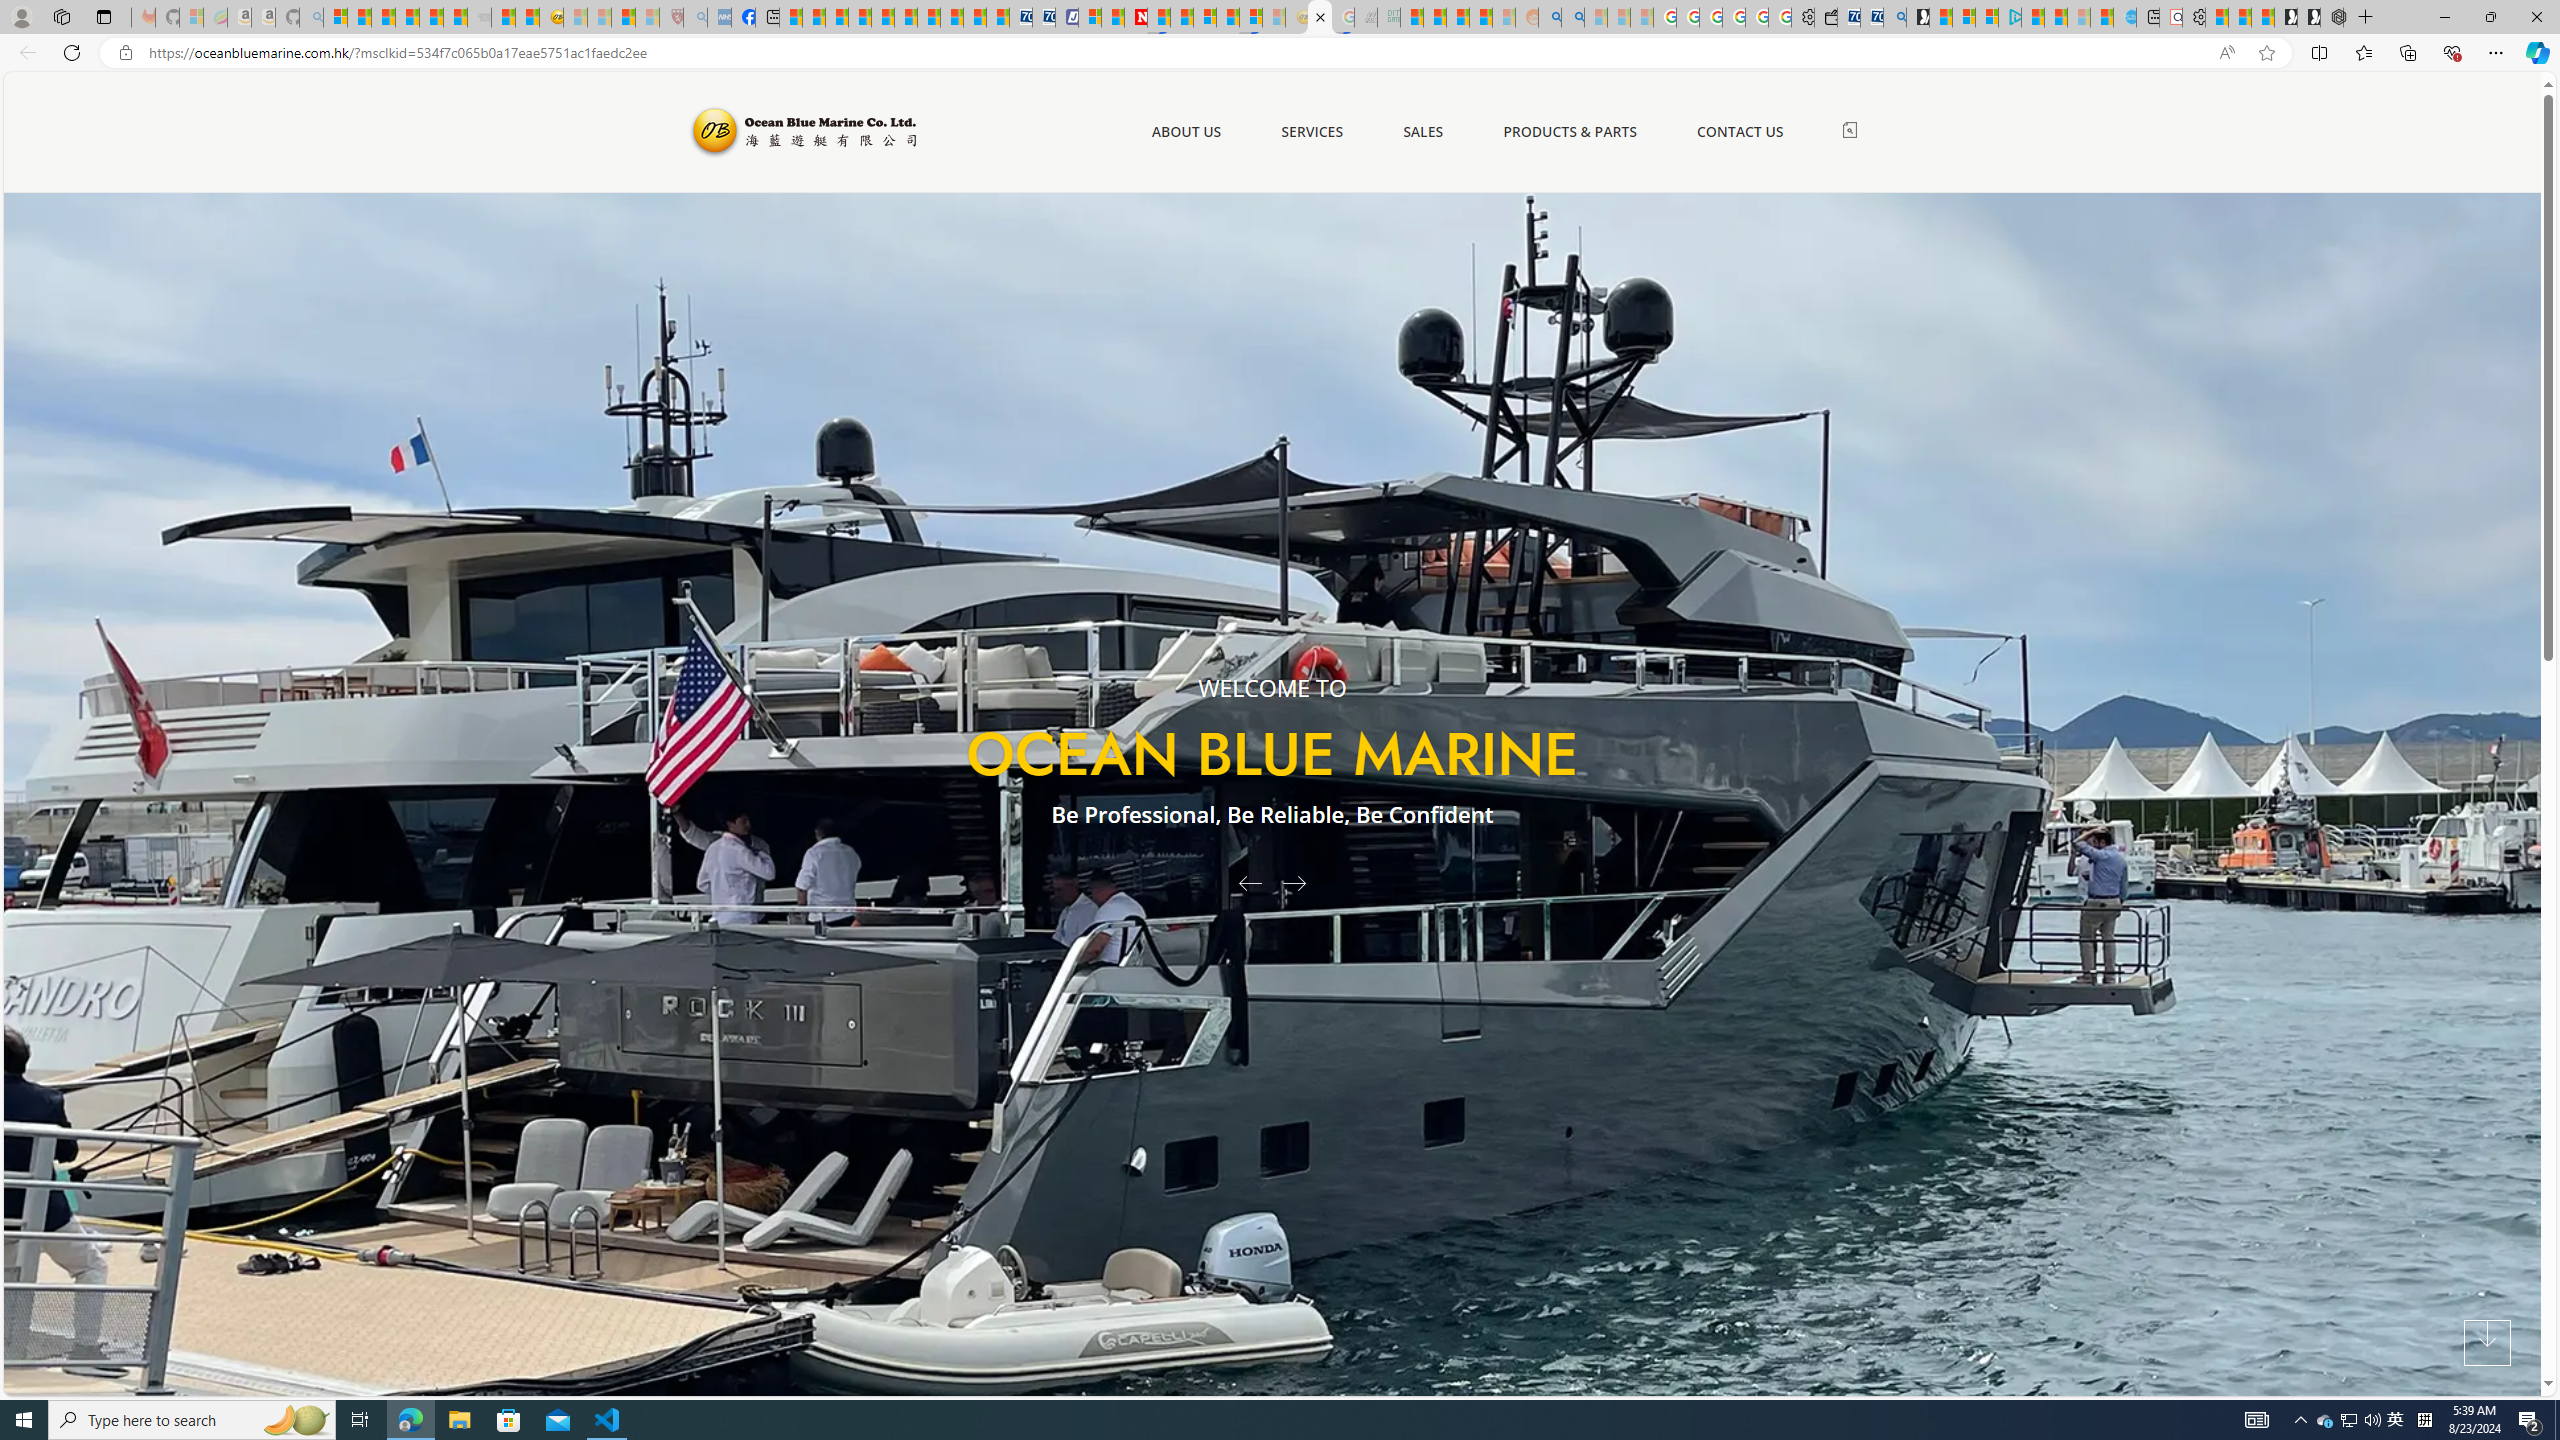 The width and height of the screenshot is (2560, 1440). Describe the element at coordinates (648, 17) in the screenshot. I see `12 Popular Science Lies that Must be Corrected - Sleeping` at that location.